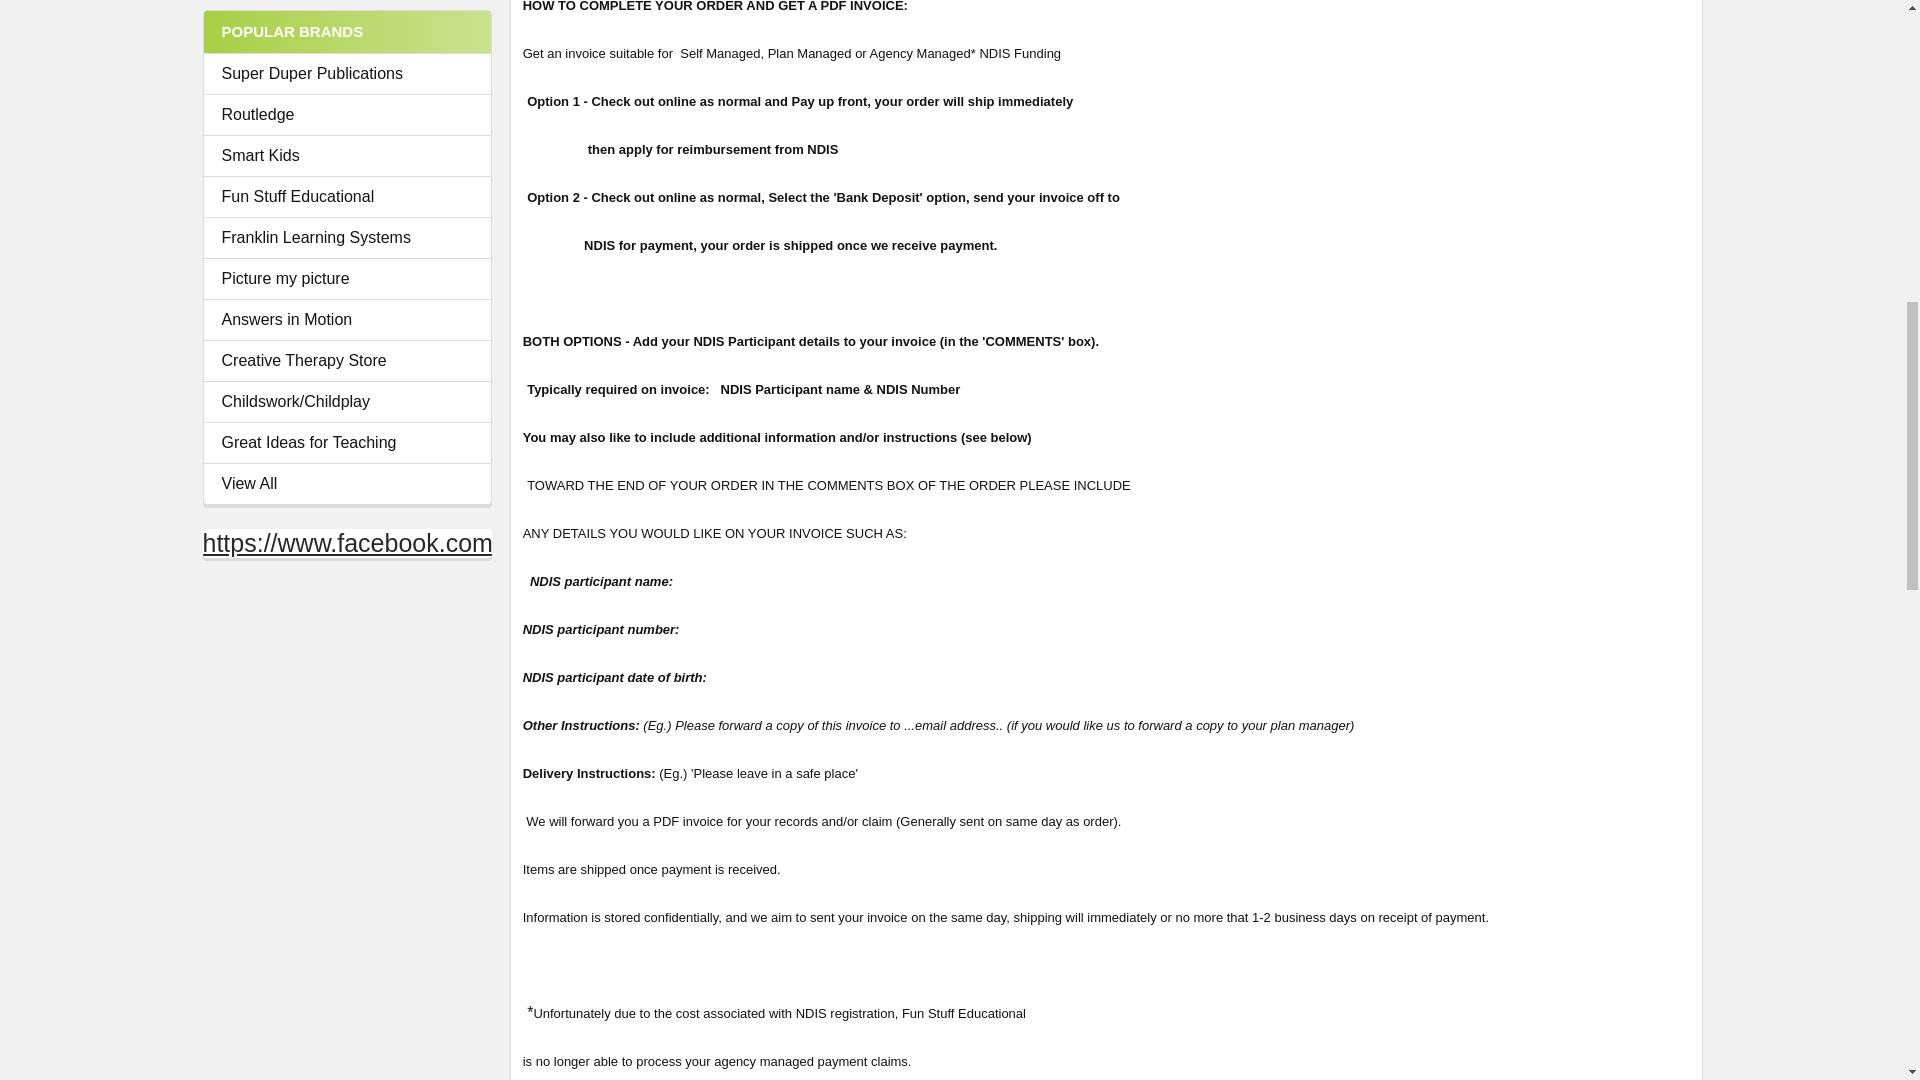 This screenshot has width=1920, height=1080. Describe the element at coordinates (347, 114) in the screenshot. I see `Routledge` at that location.